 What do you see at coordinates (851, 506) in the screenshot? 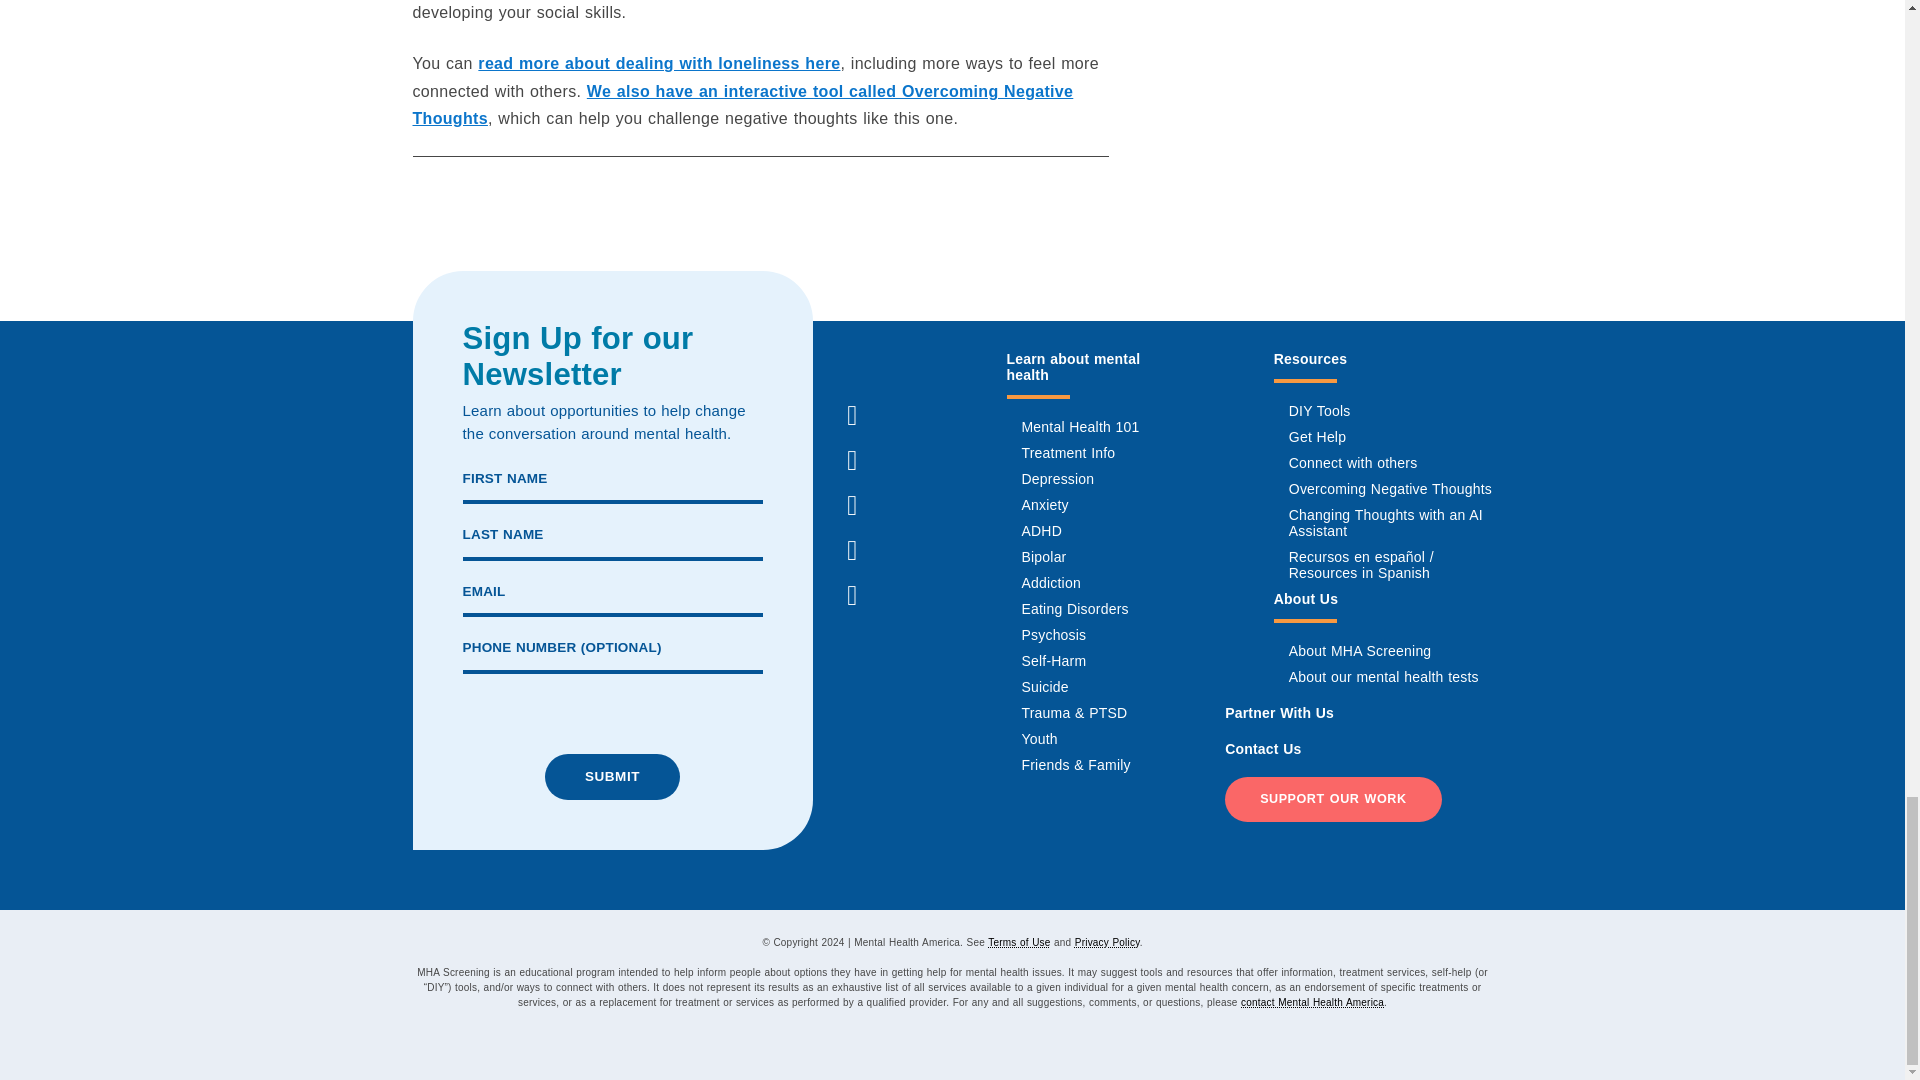
I see `Link to Twitter` at bounding box center [851, 506].